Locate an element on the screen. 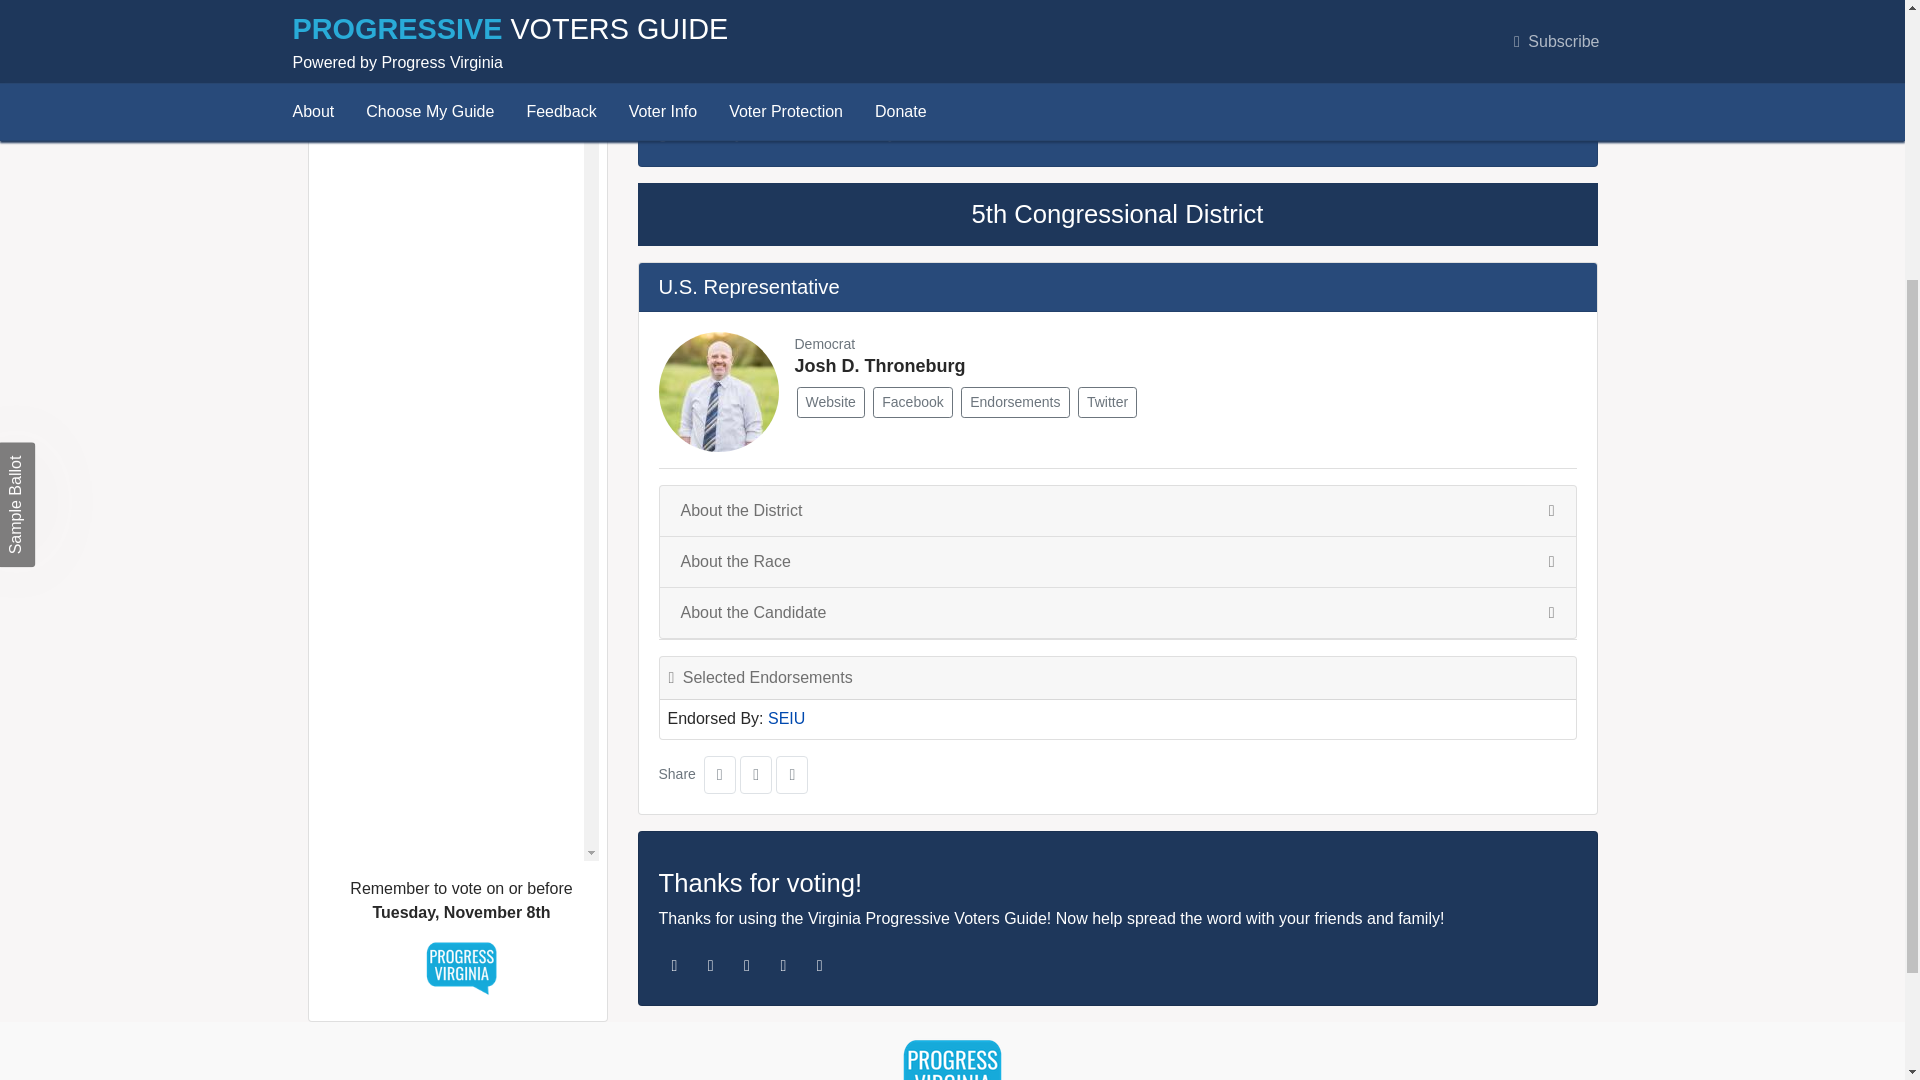 Image resolution: width=1920 pixels, height=1080 pixels. Website is located at coordinates (830, 402).